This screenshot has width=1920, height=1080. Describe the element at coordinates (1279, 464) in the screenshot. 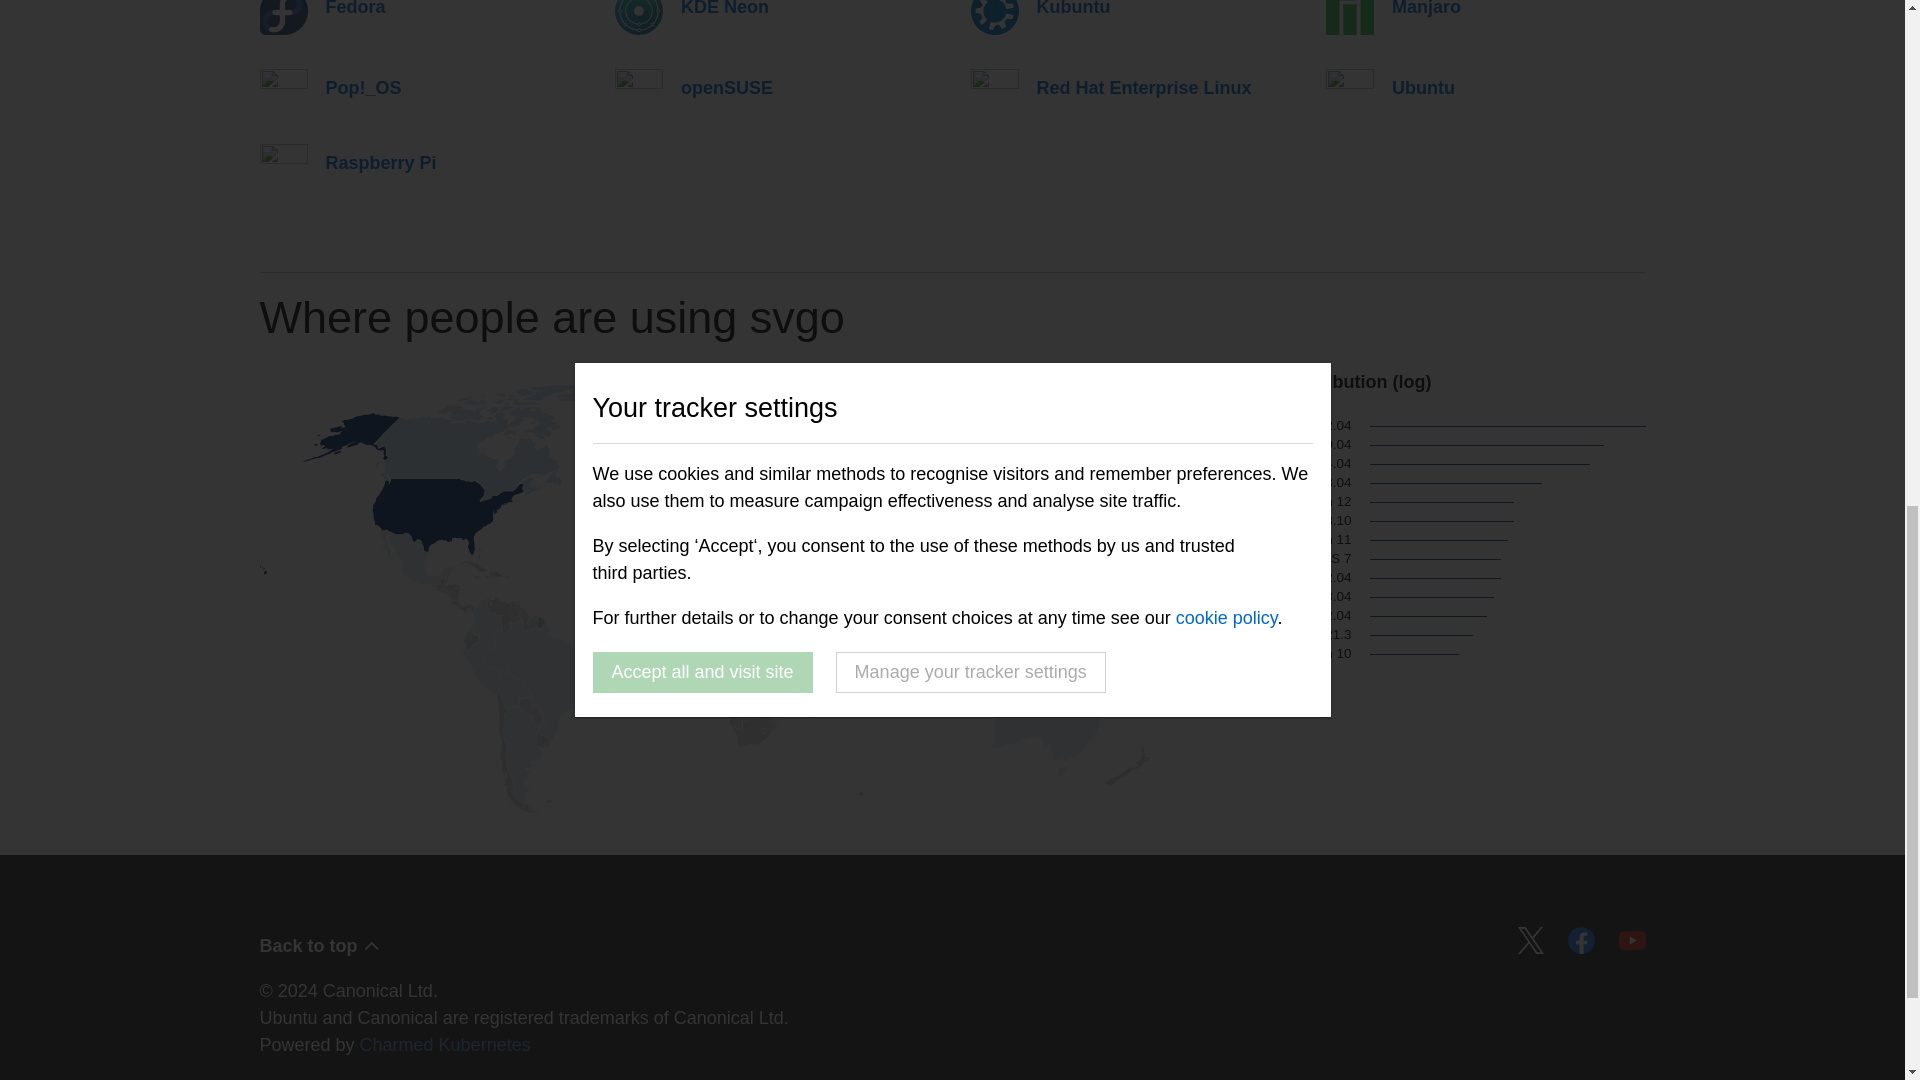

I see `Ubuntu 24.04` at that location.